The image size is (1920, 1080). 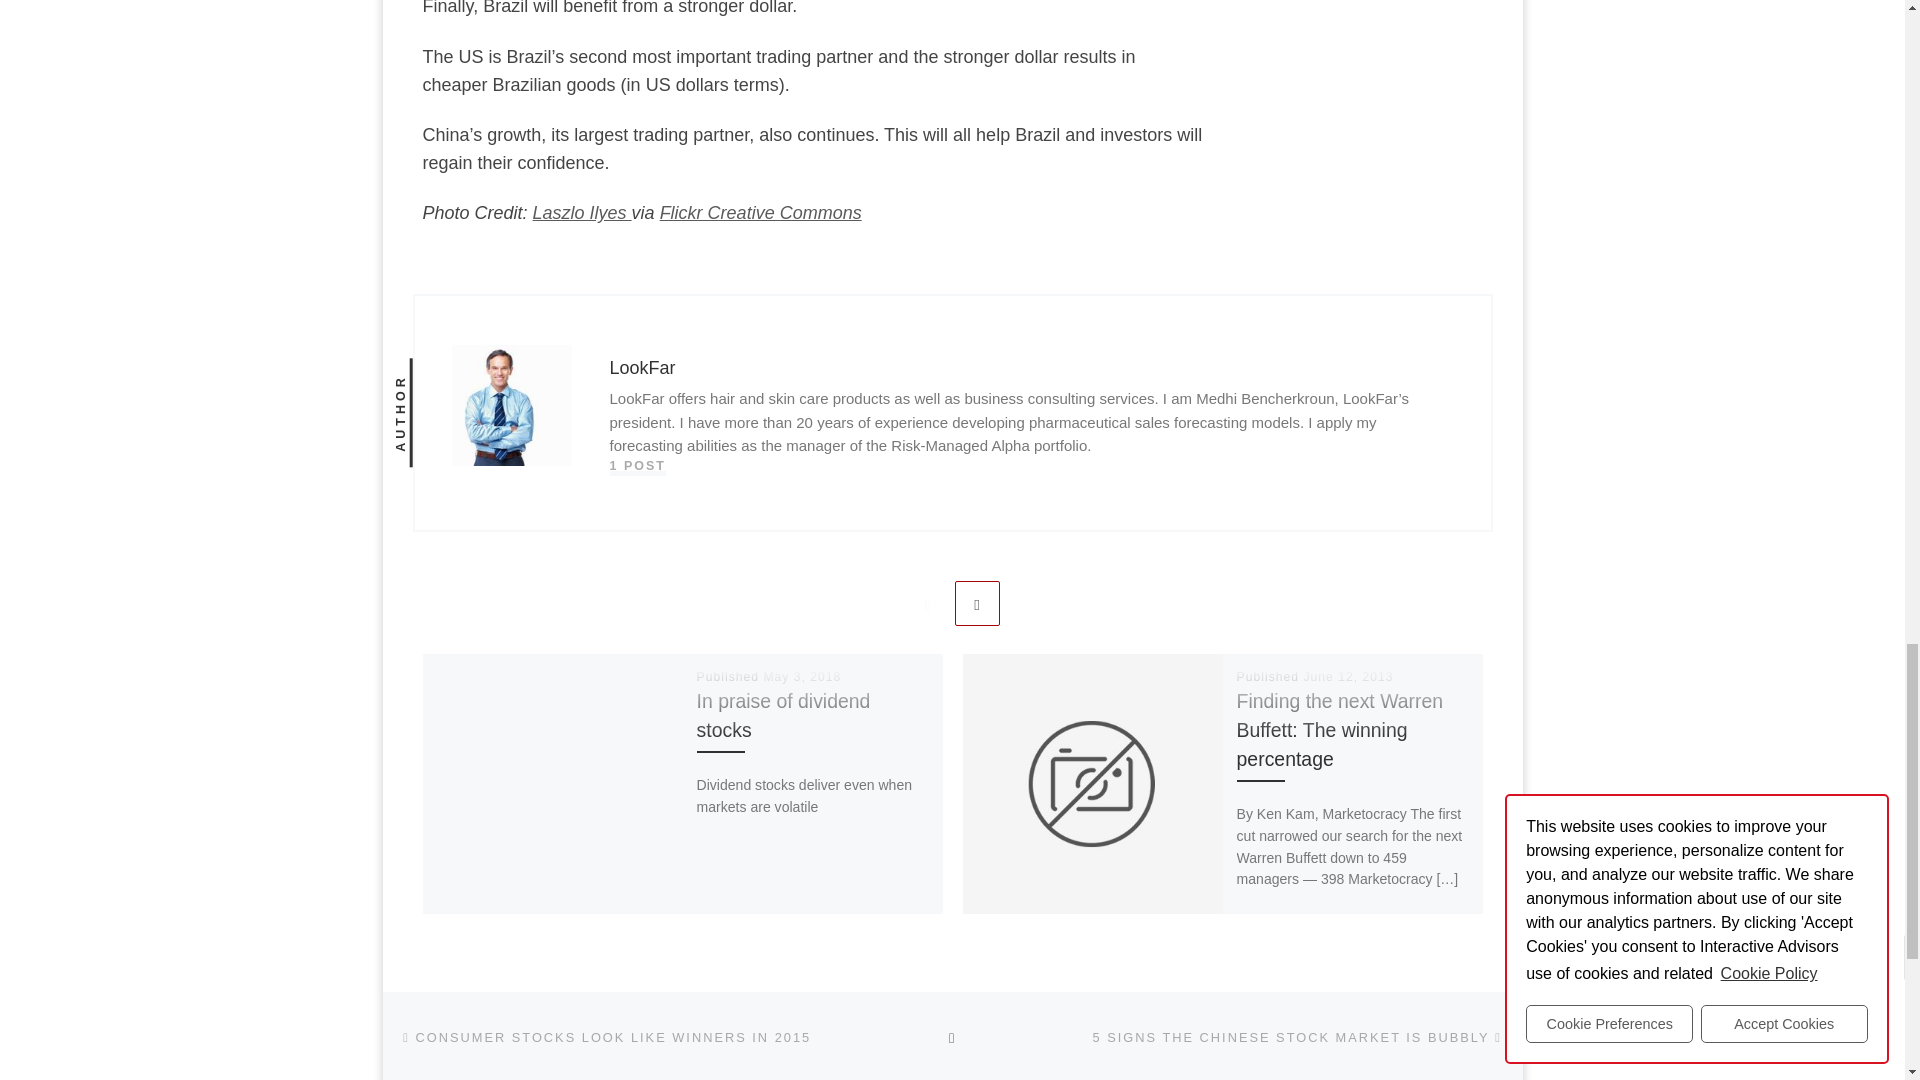 What do you see at coordinates (1340, 730) in the screenshot?
I see `Finding the next Warren Buffett: The winning percentage` at bounding box center [1340, 730].